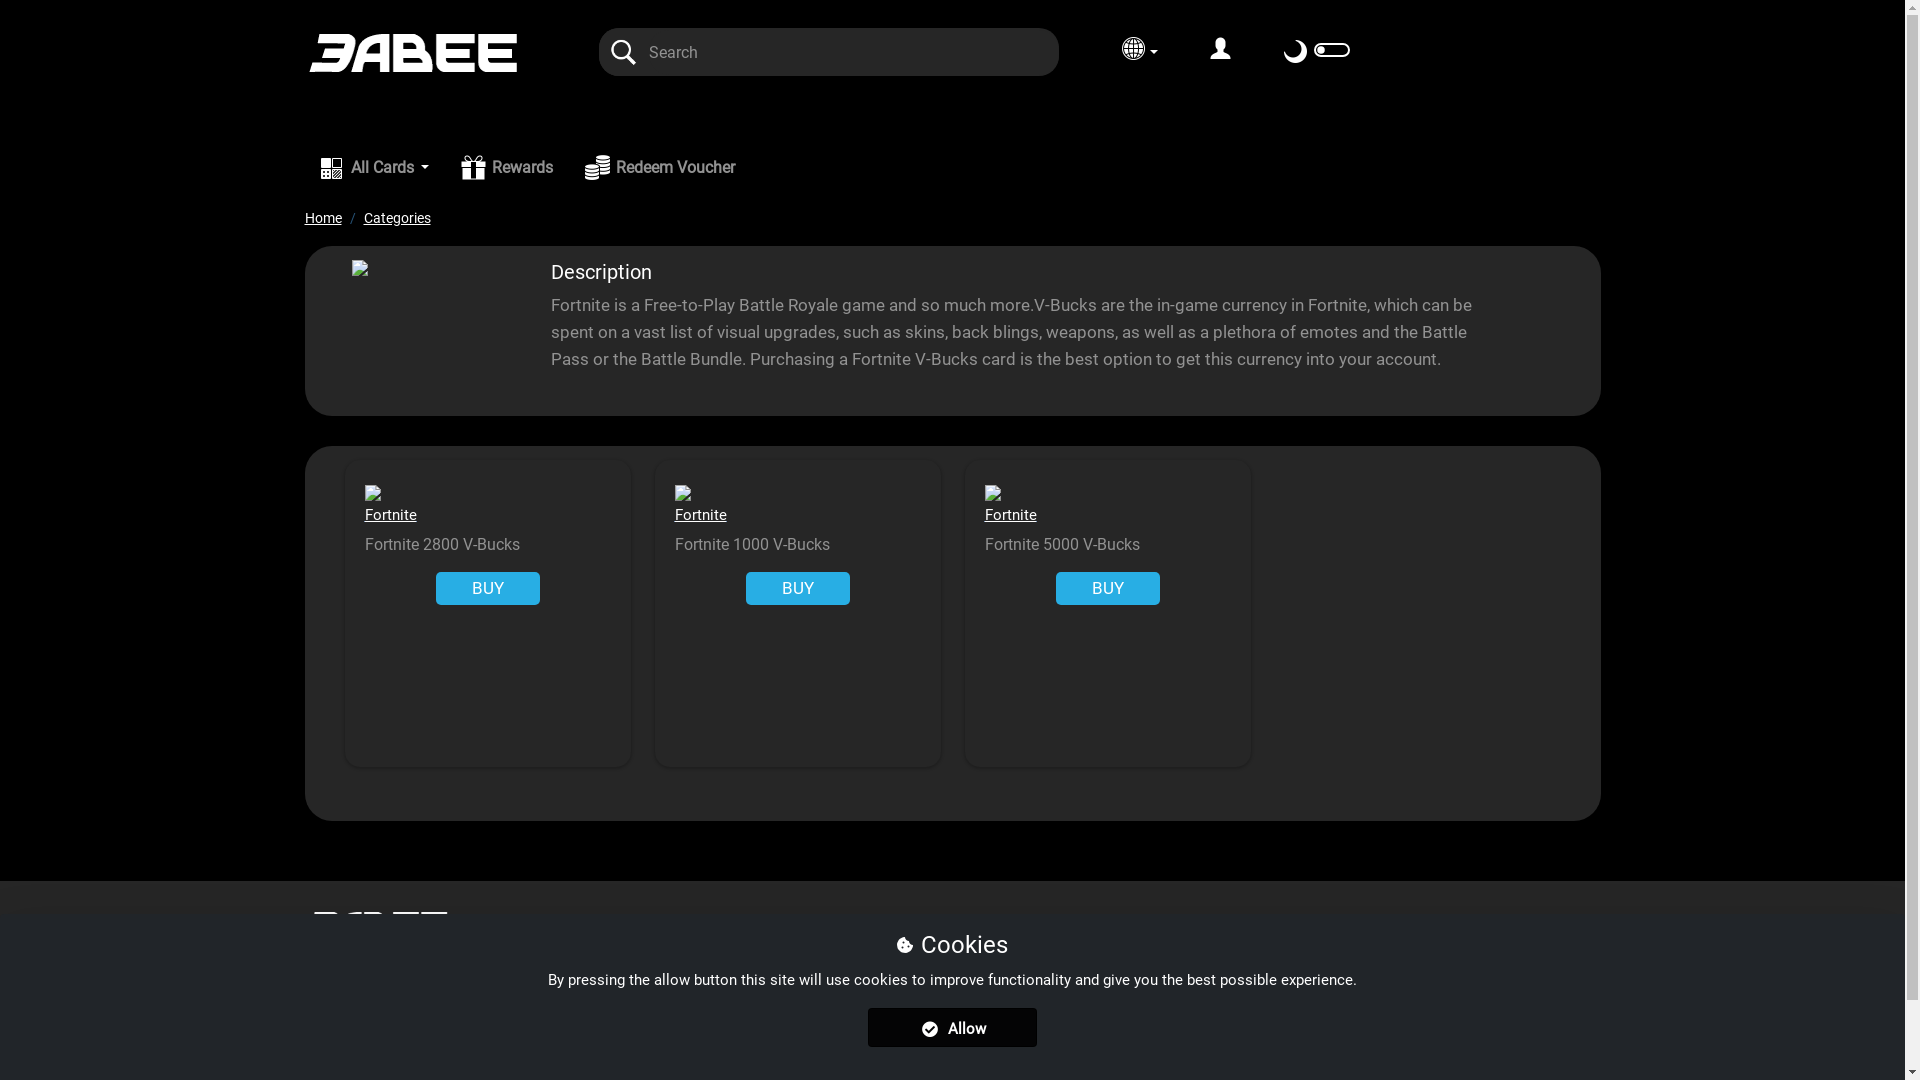 This screenshot has width=1920, height=1080. Describe the element at coordinates (1018, 924) in the screenshot. I see `Contact Us` at that location.